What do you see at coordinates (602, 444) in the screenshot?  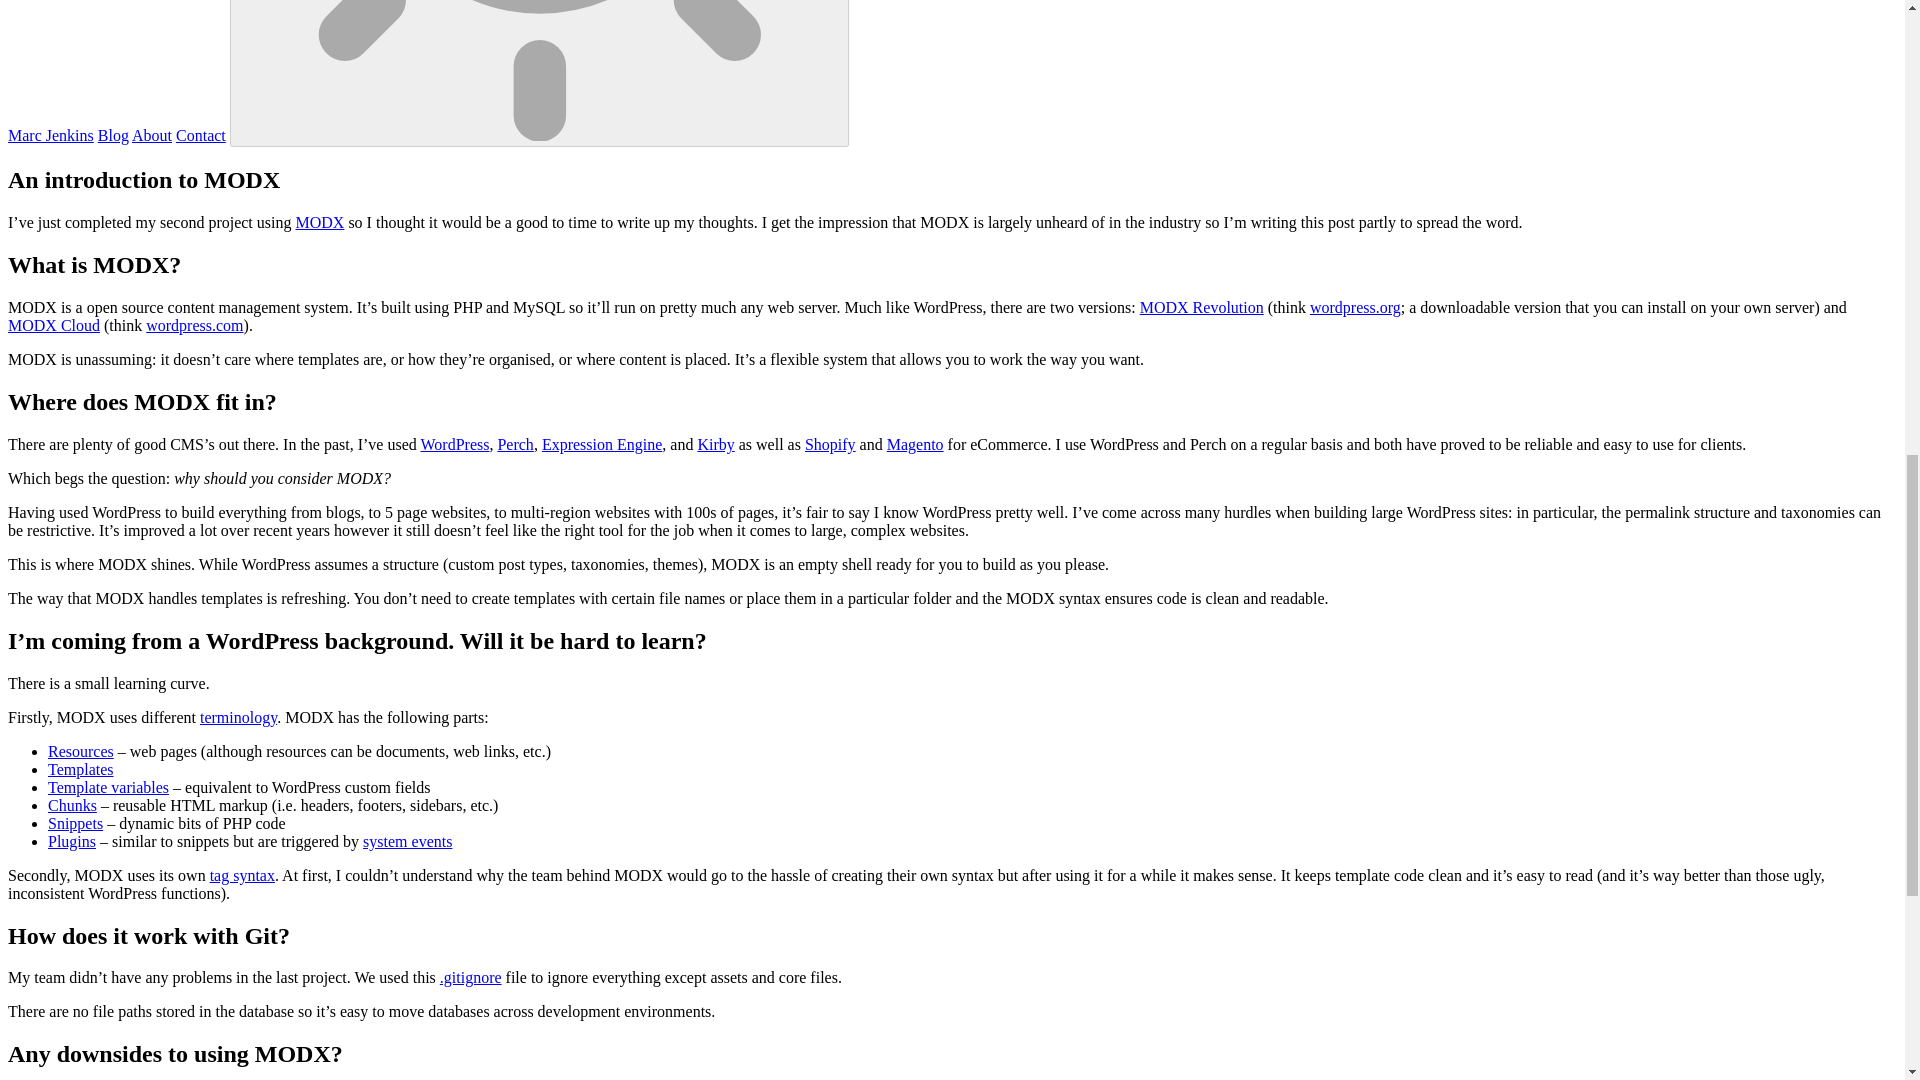 I see `Expression Engine` at bounding box center [602, 444].